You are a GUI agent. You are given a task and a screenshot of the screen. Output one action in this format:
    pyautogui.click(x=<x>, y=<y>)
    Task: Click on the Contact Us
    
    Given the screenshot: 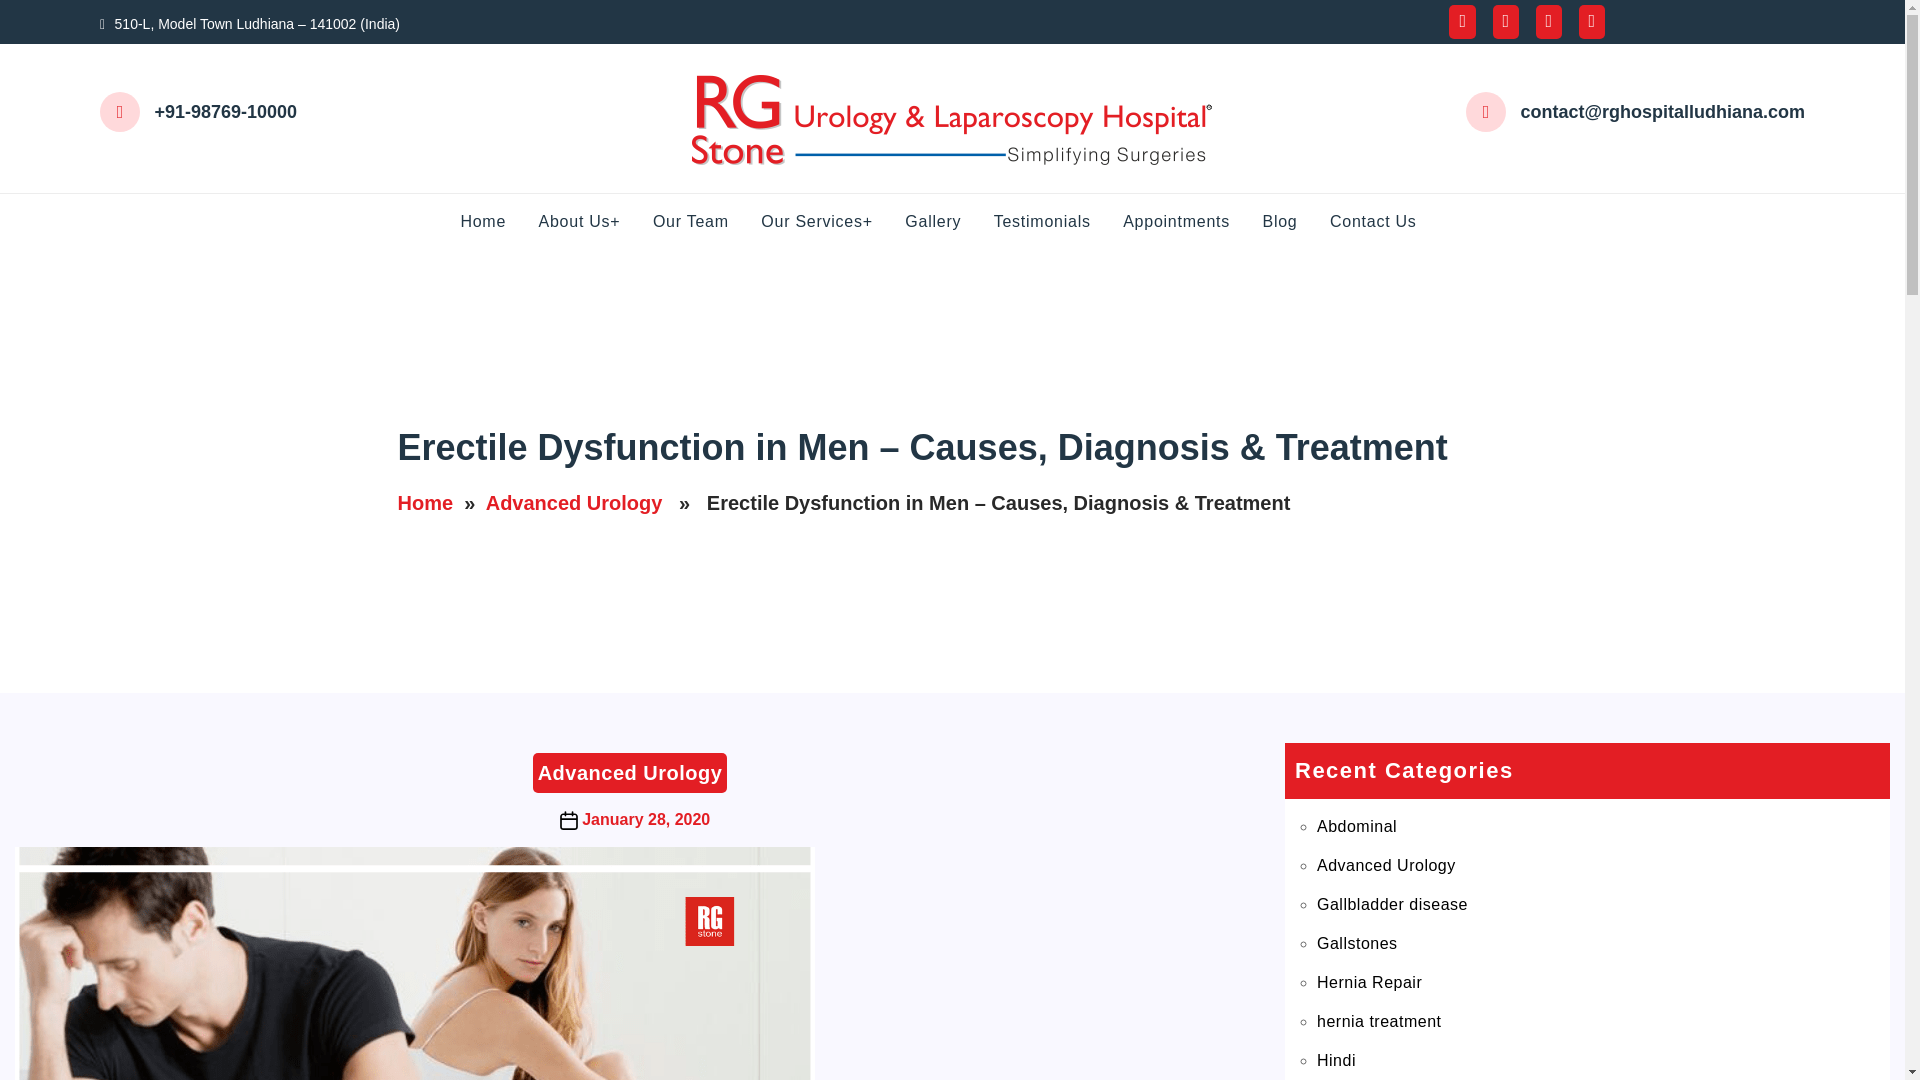 What is the action you would take?
    pyautogui.click(x=1388, y=222)
    